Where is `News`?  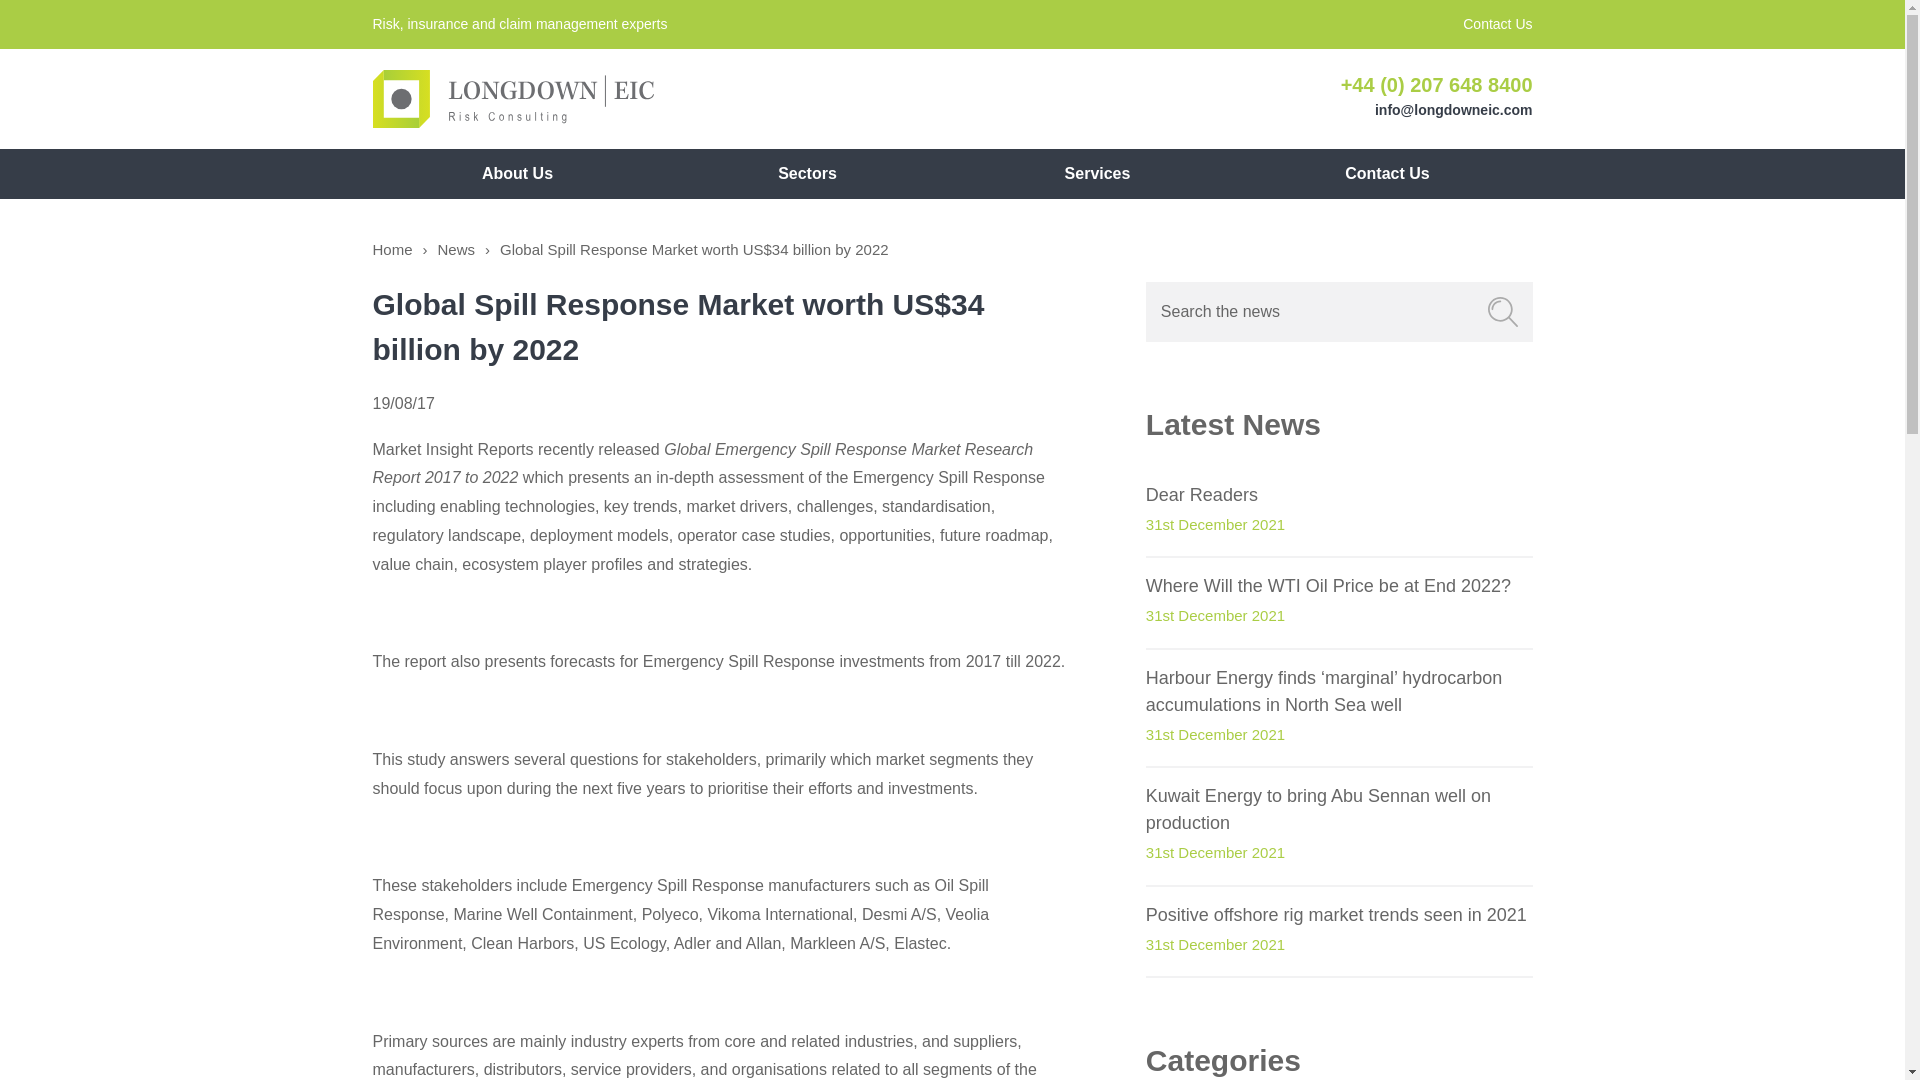
News is located at coordinates (456, 250).